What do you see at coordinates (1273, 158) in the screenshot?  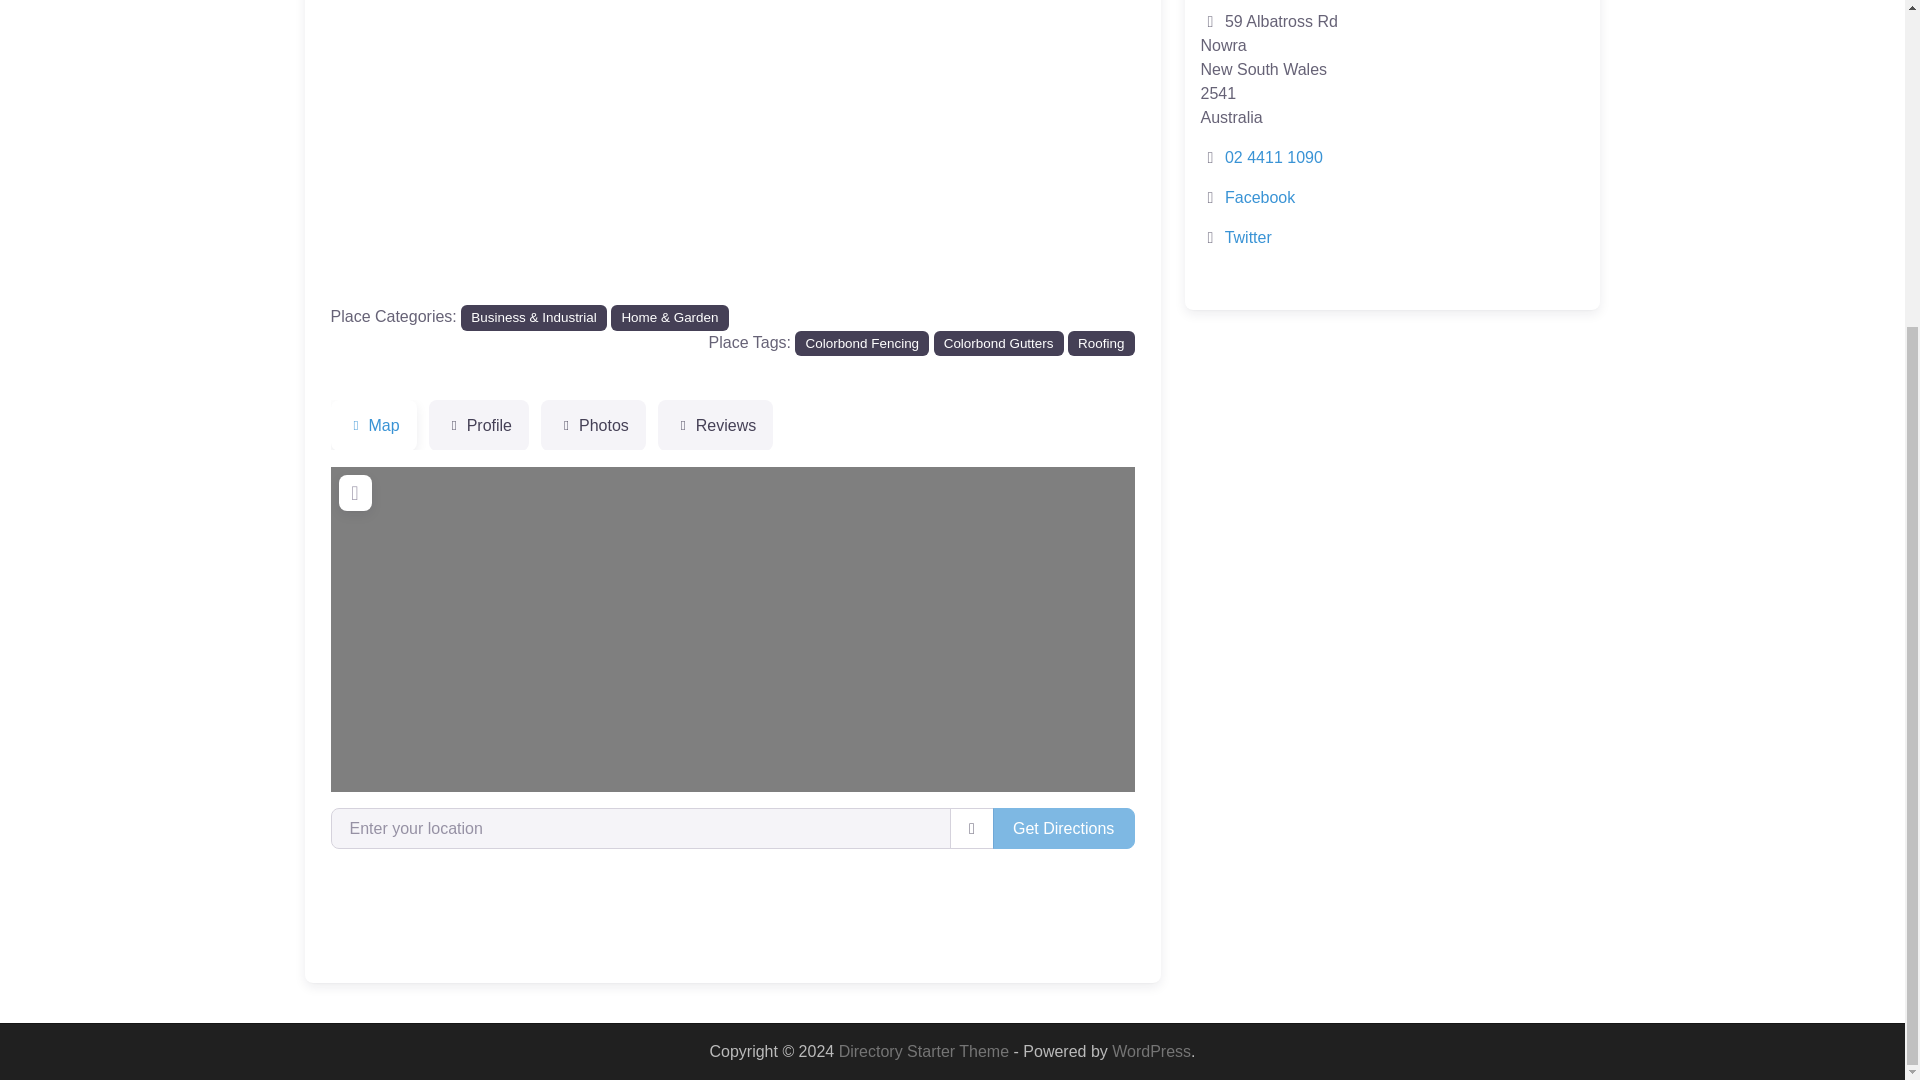 I see `02 4411 1090` at bounding box center [1273, 158].